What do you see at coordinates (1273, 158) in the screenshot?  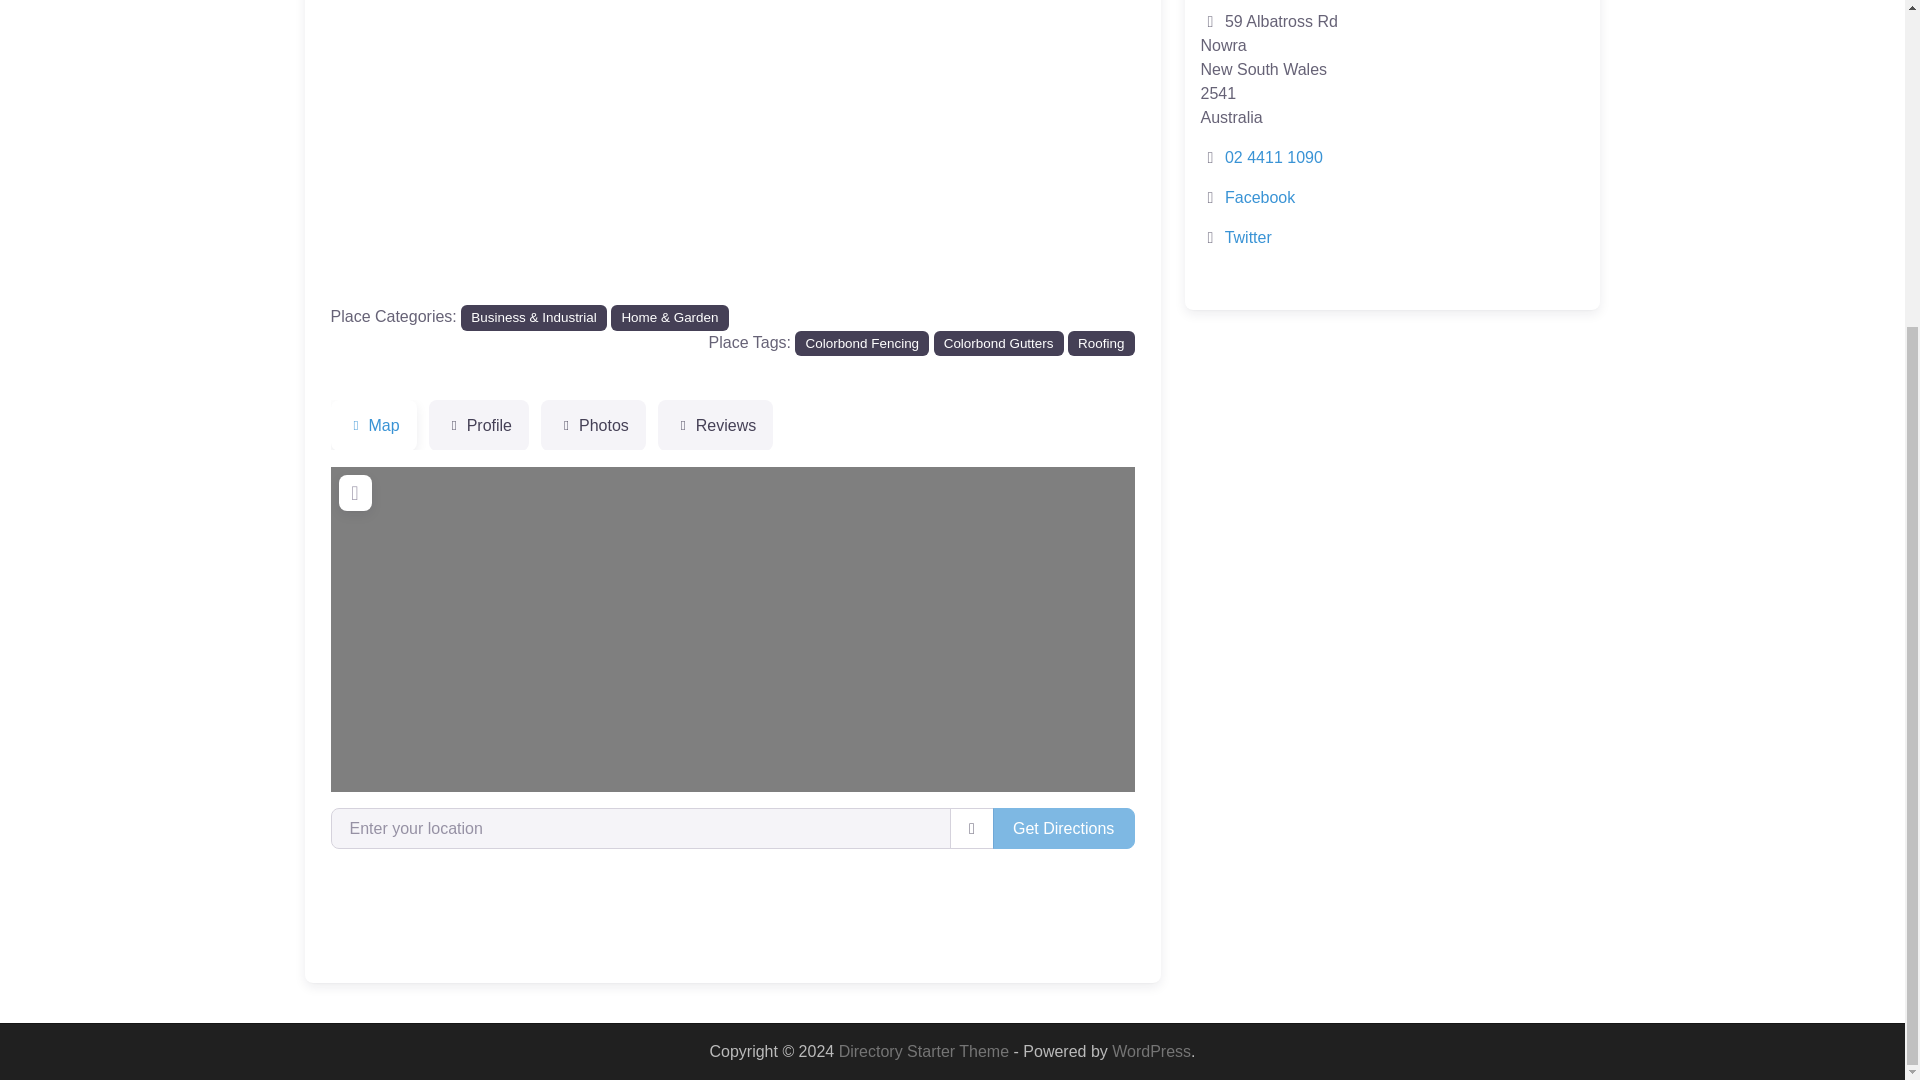 I see `02 4411 1090` at bounding box center [1273, 158].